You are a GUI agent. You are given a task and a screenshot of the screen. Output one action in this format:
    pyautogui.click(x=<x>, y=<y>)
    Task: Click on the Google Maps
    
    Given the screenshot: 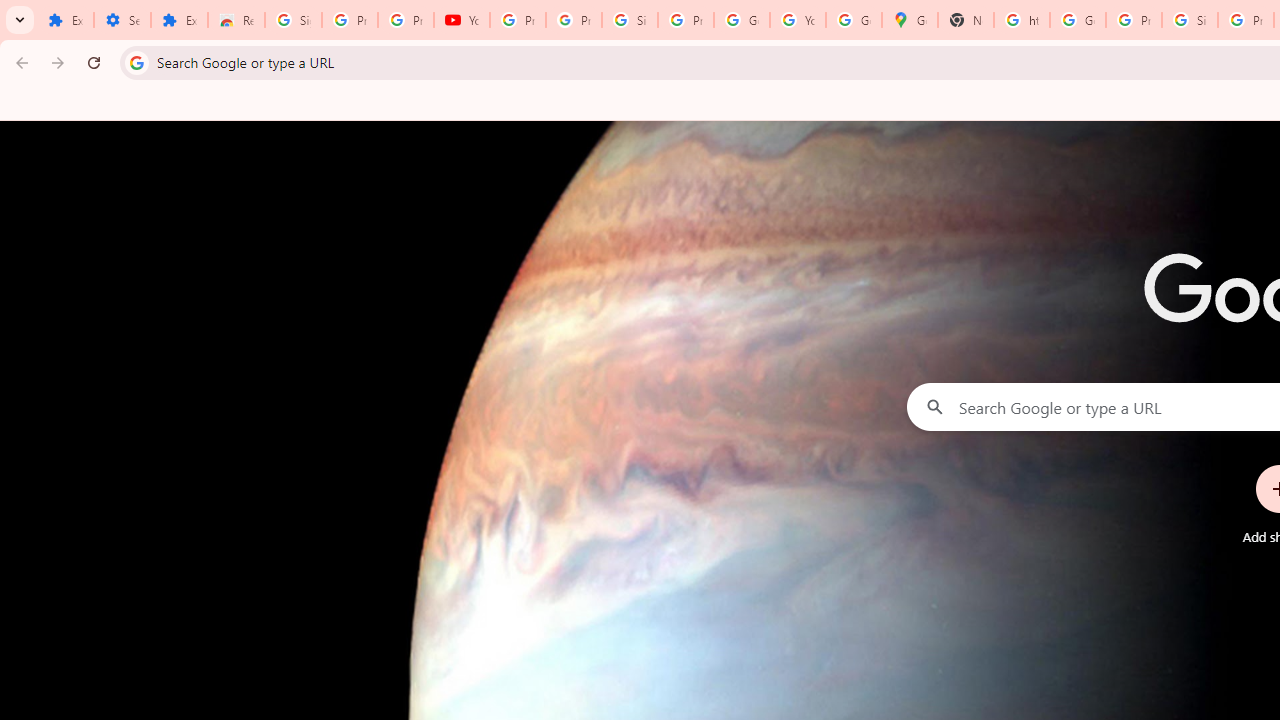 What is the action you would take?
    pyautogui.click(x=910, y=20)
    